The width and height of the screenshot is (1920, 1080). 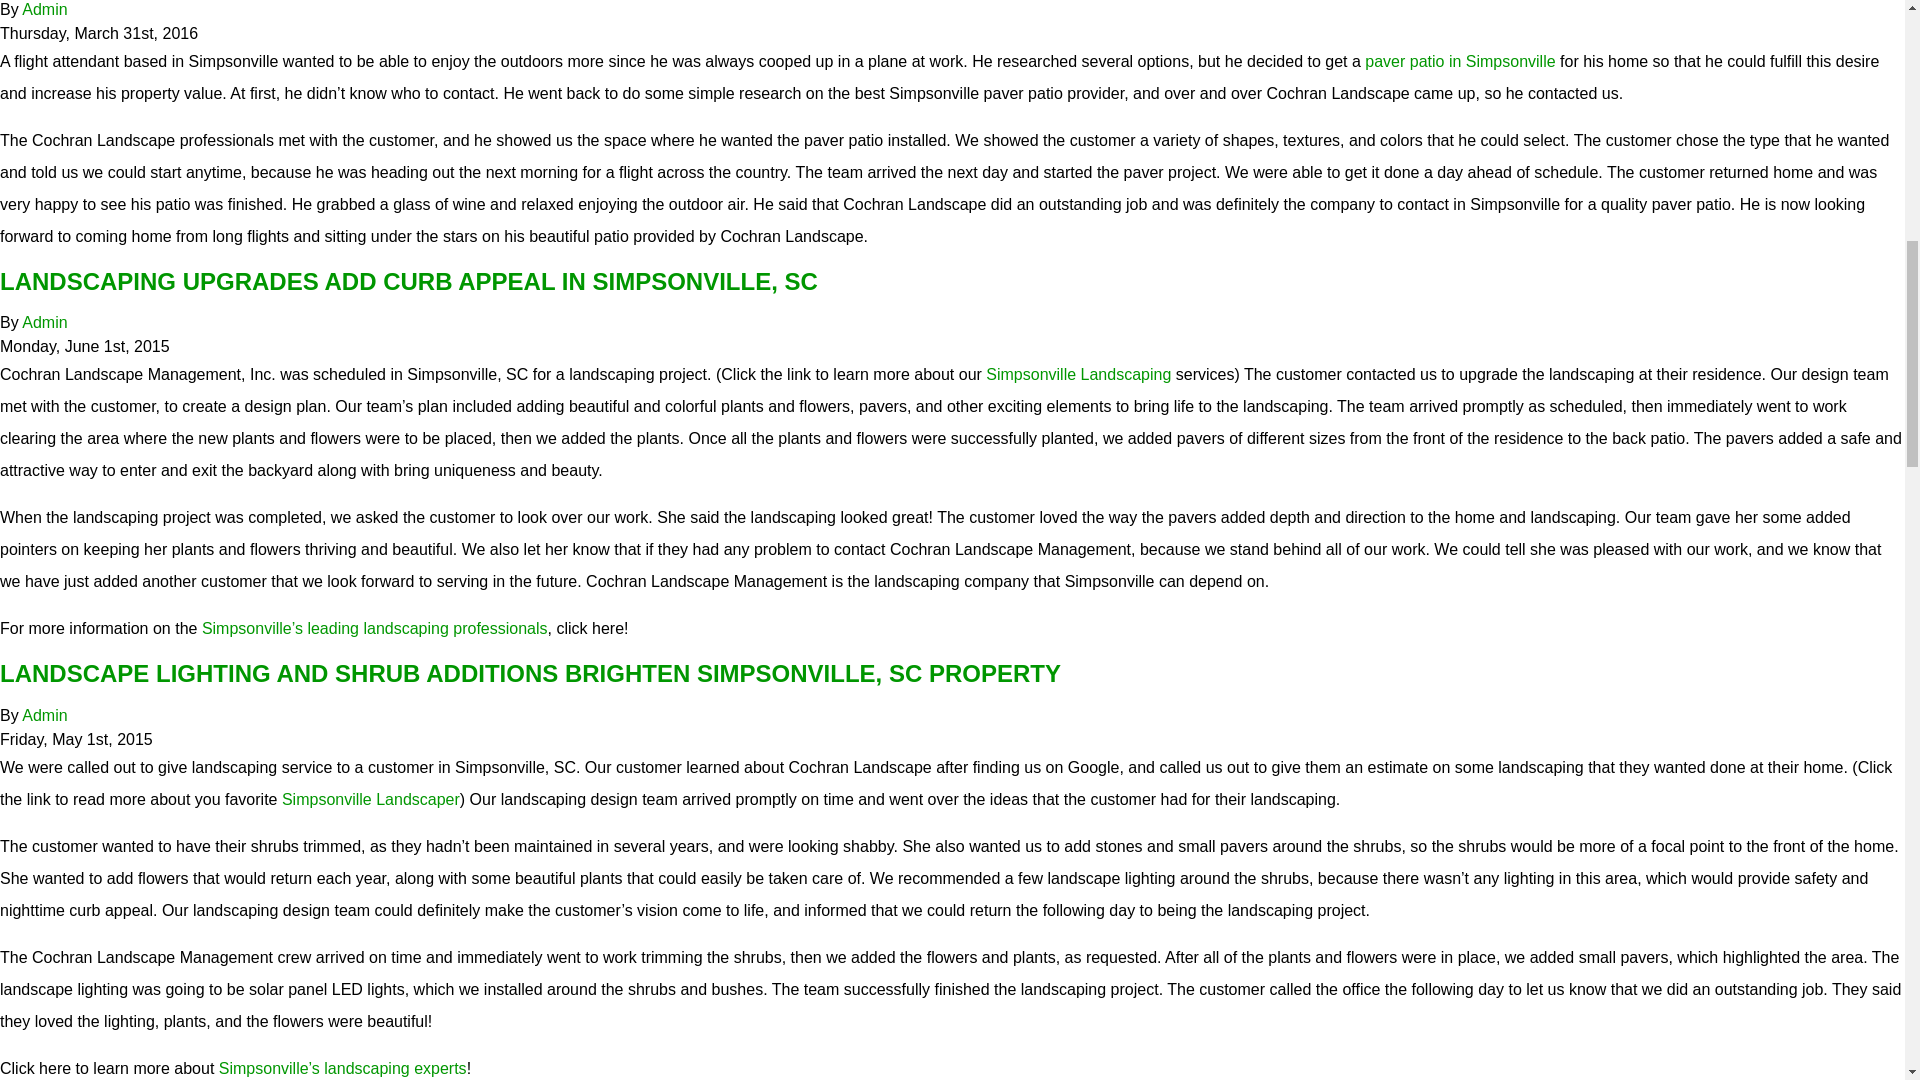 What do you see at coordinates (44, 715) in the screenshot?
I see `Admin` at bounding box center [44, 715].